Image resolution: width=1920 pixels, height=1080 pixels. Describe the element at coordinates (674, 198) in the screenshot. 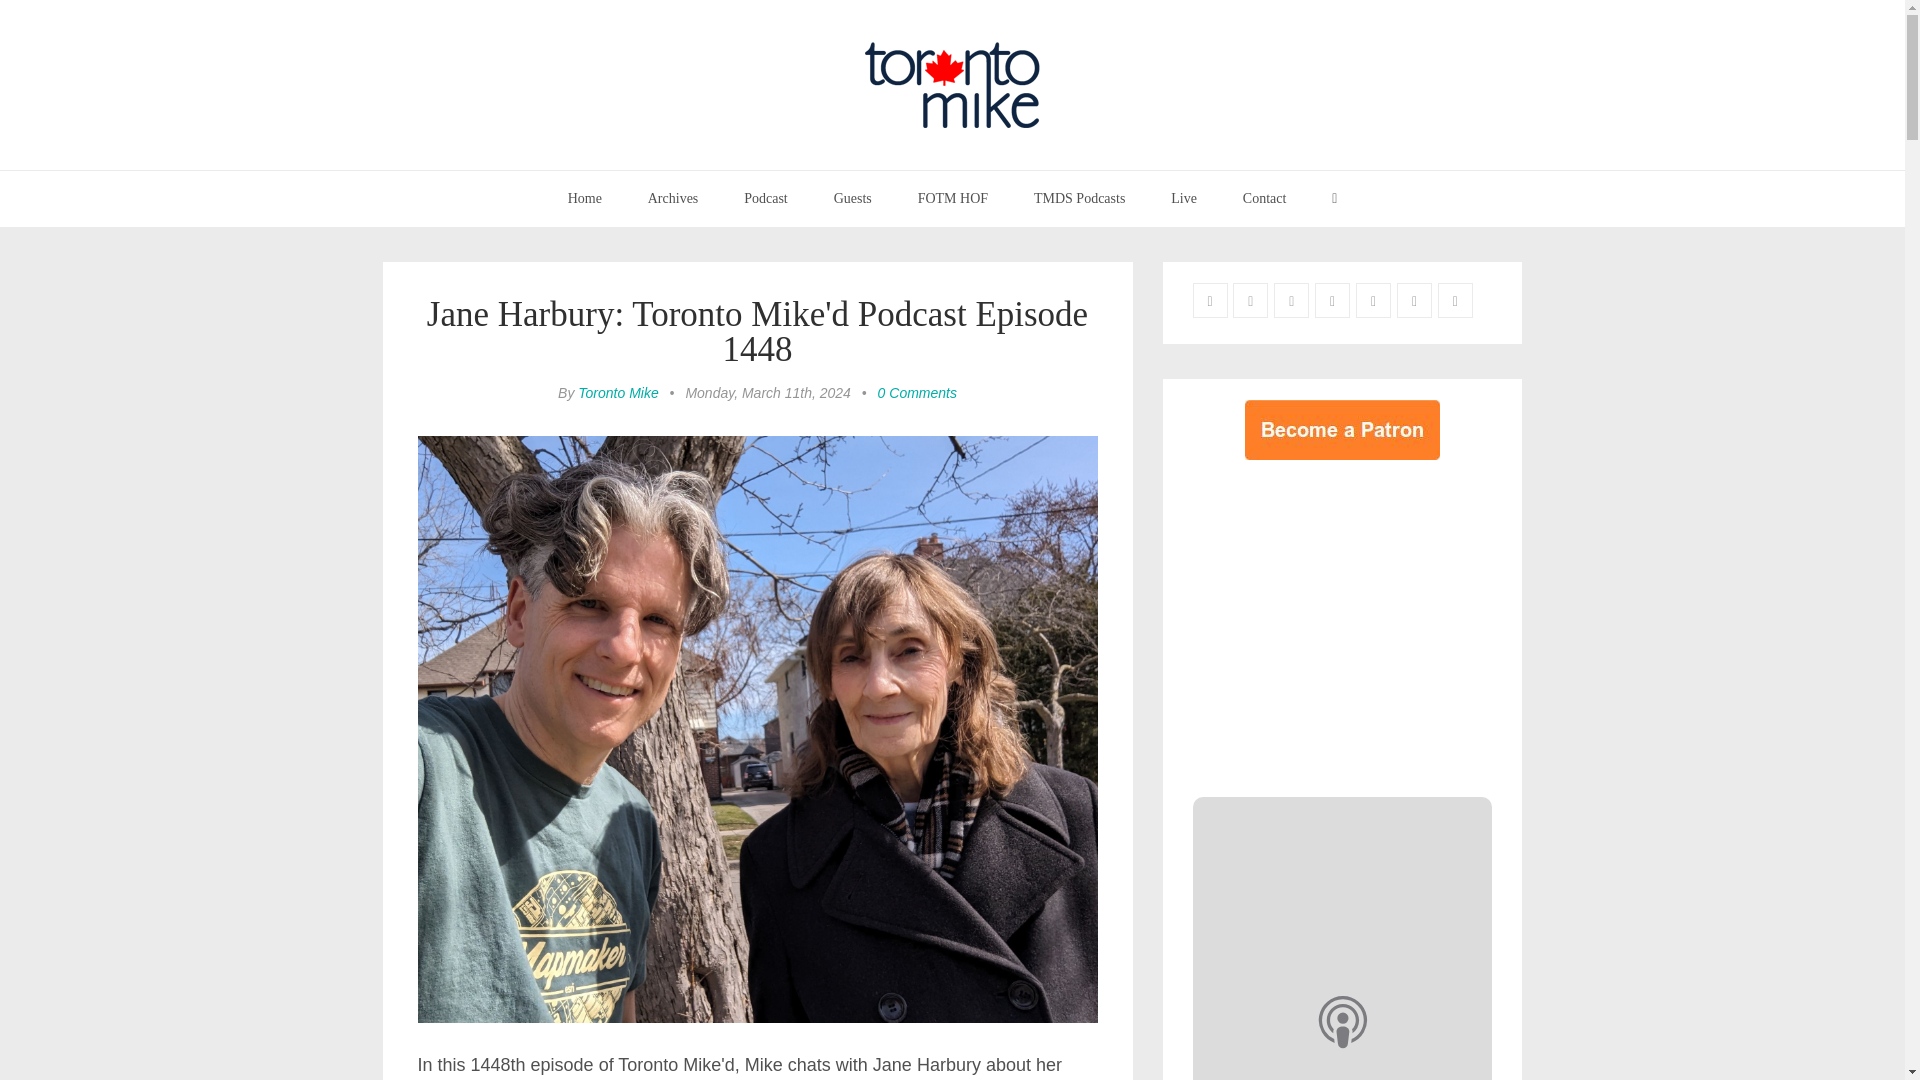

I see `Archives` at that location.